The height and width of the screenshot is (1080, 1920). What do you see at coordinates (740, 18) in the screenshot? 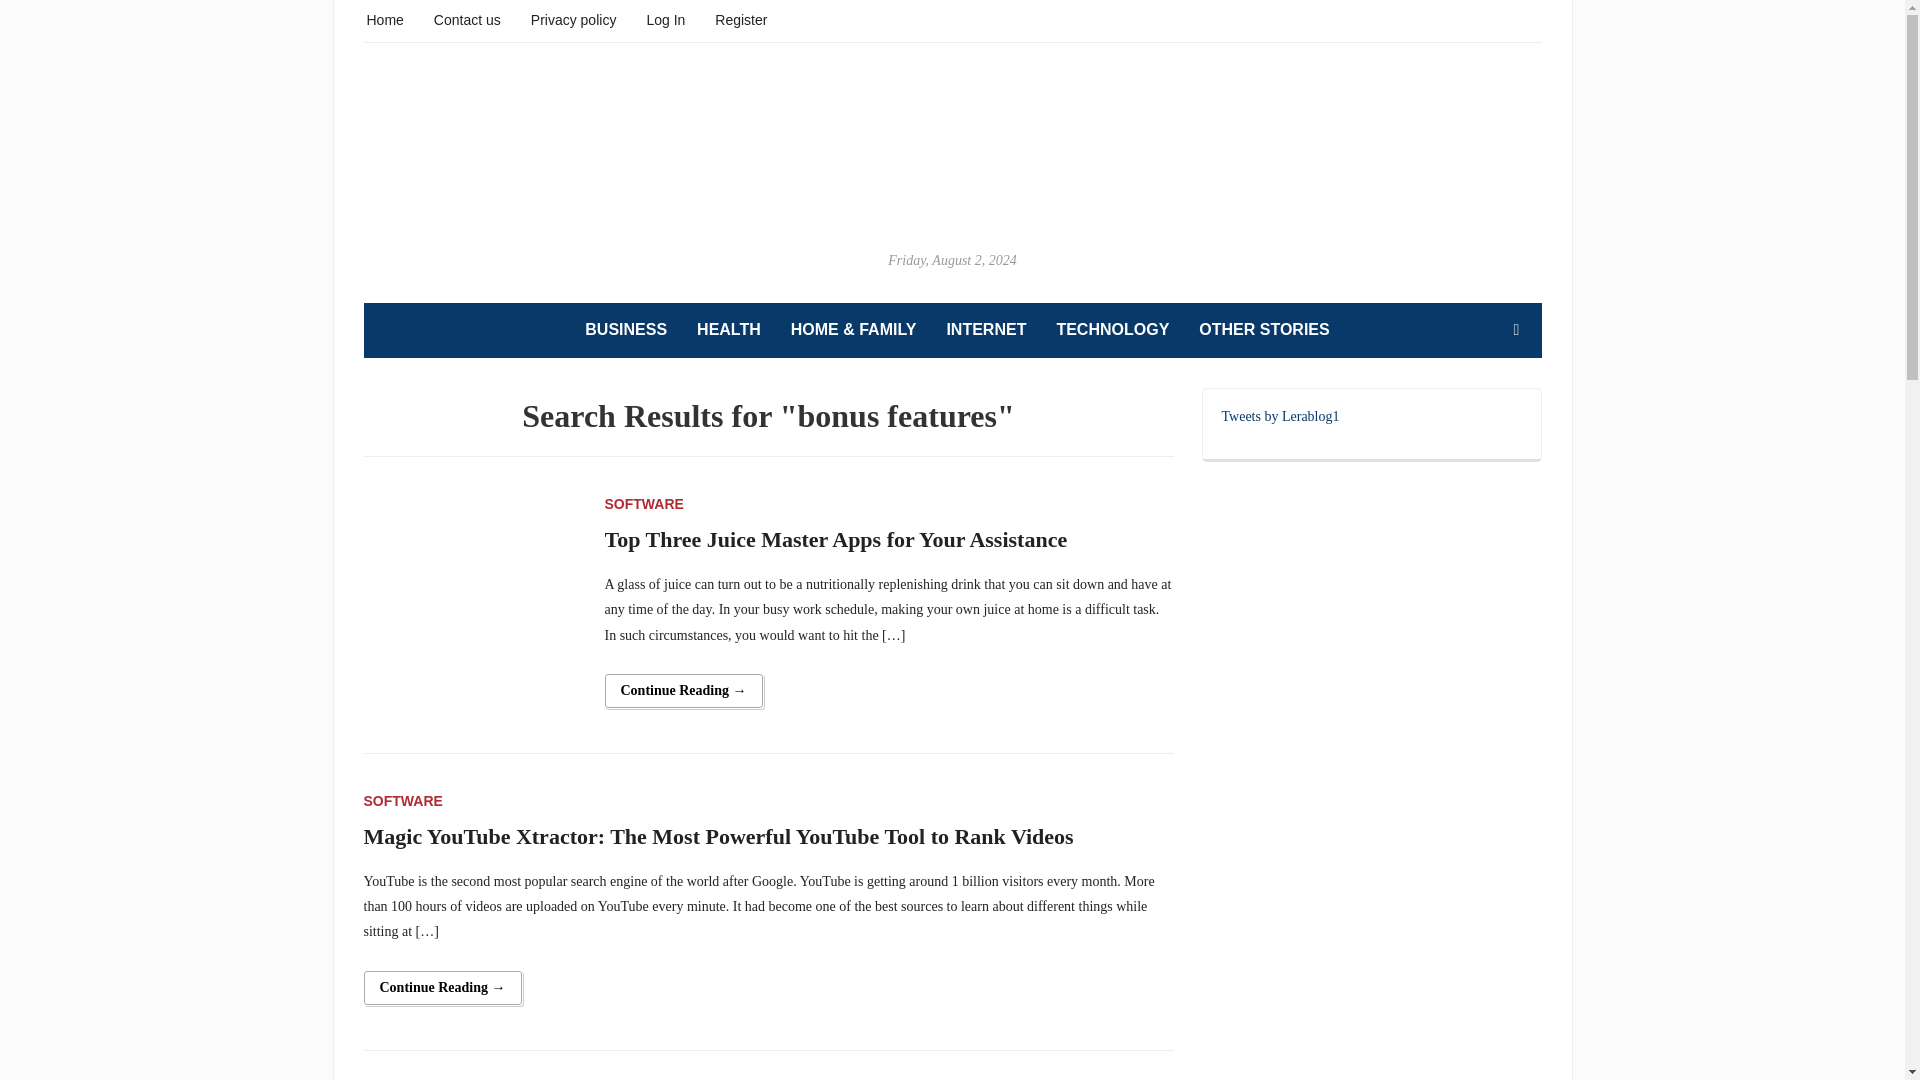
I see `Register` at bounding box center [740, 18].